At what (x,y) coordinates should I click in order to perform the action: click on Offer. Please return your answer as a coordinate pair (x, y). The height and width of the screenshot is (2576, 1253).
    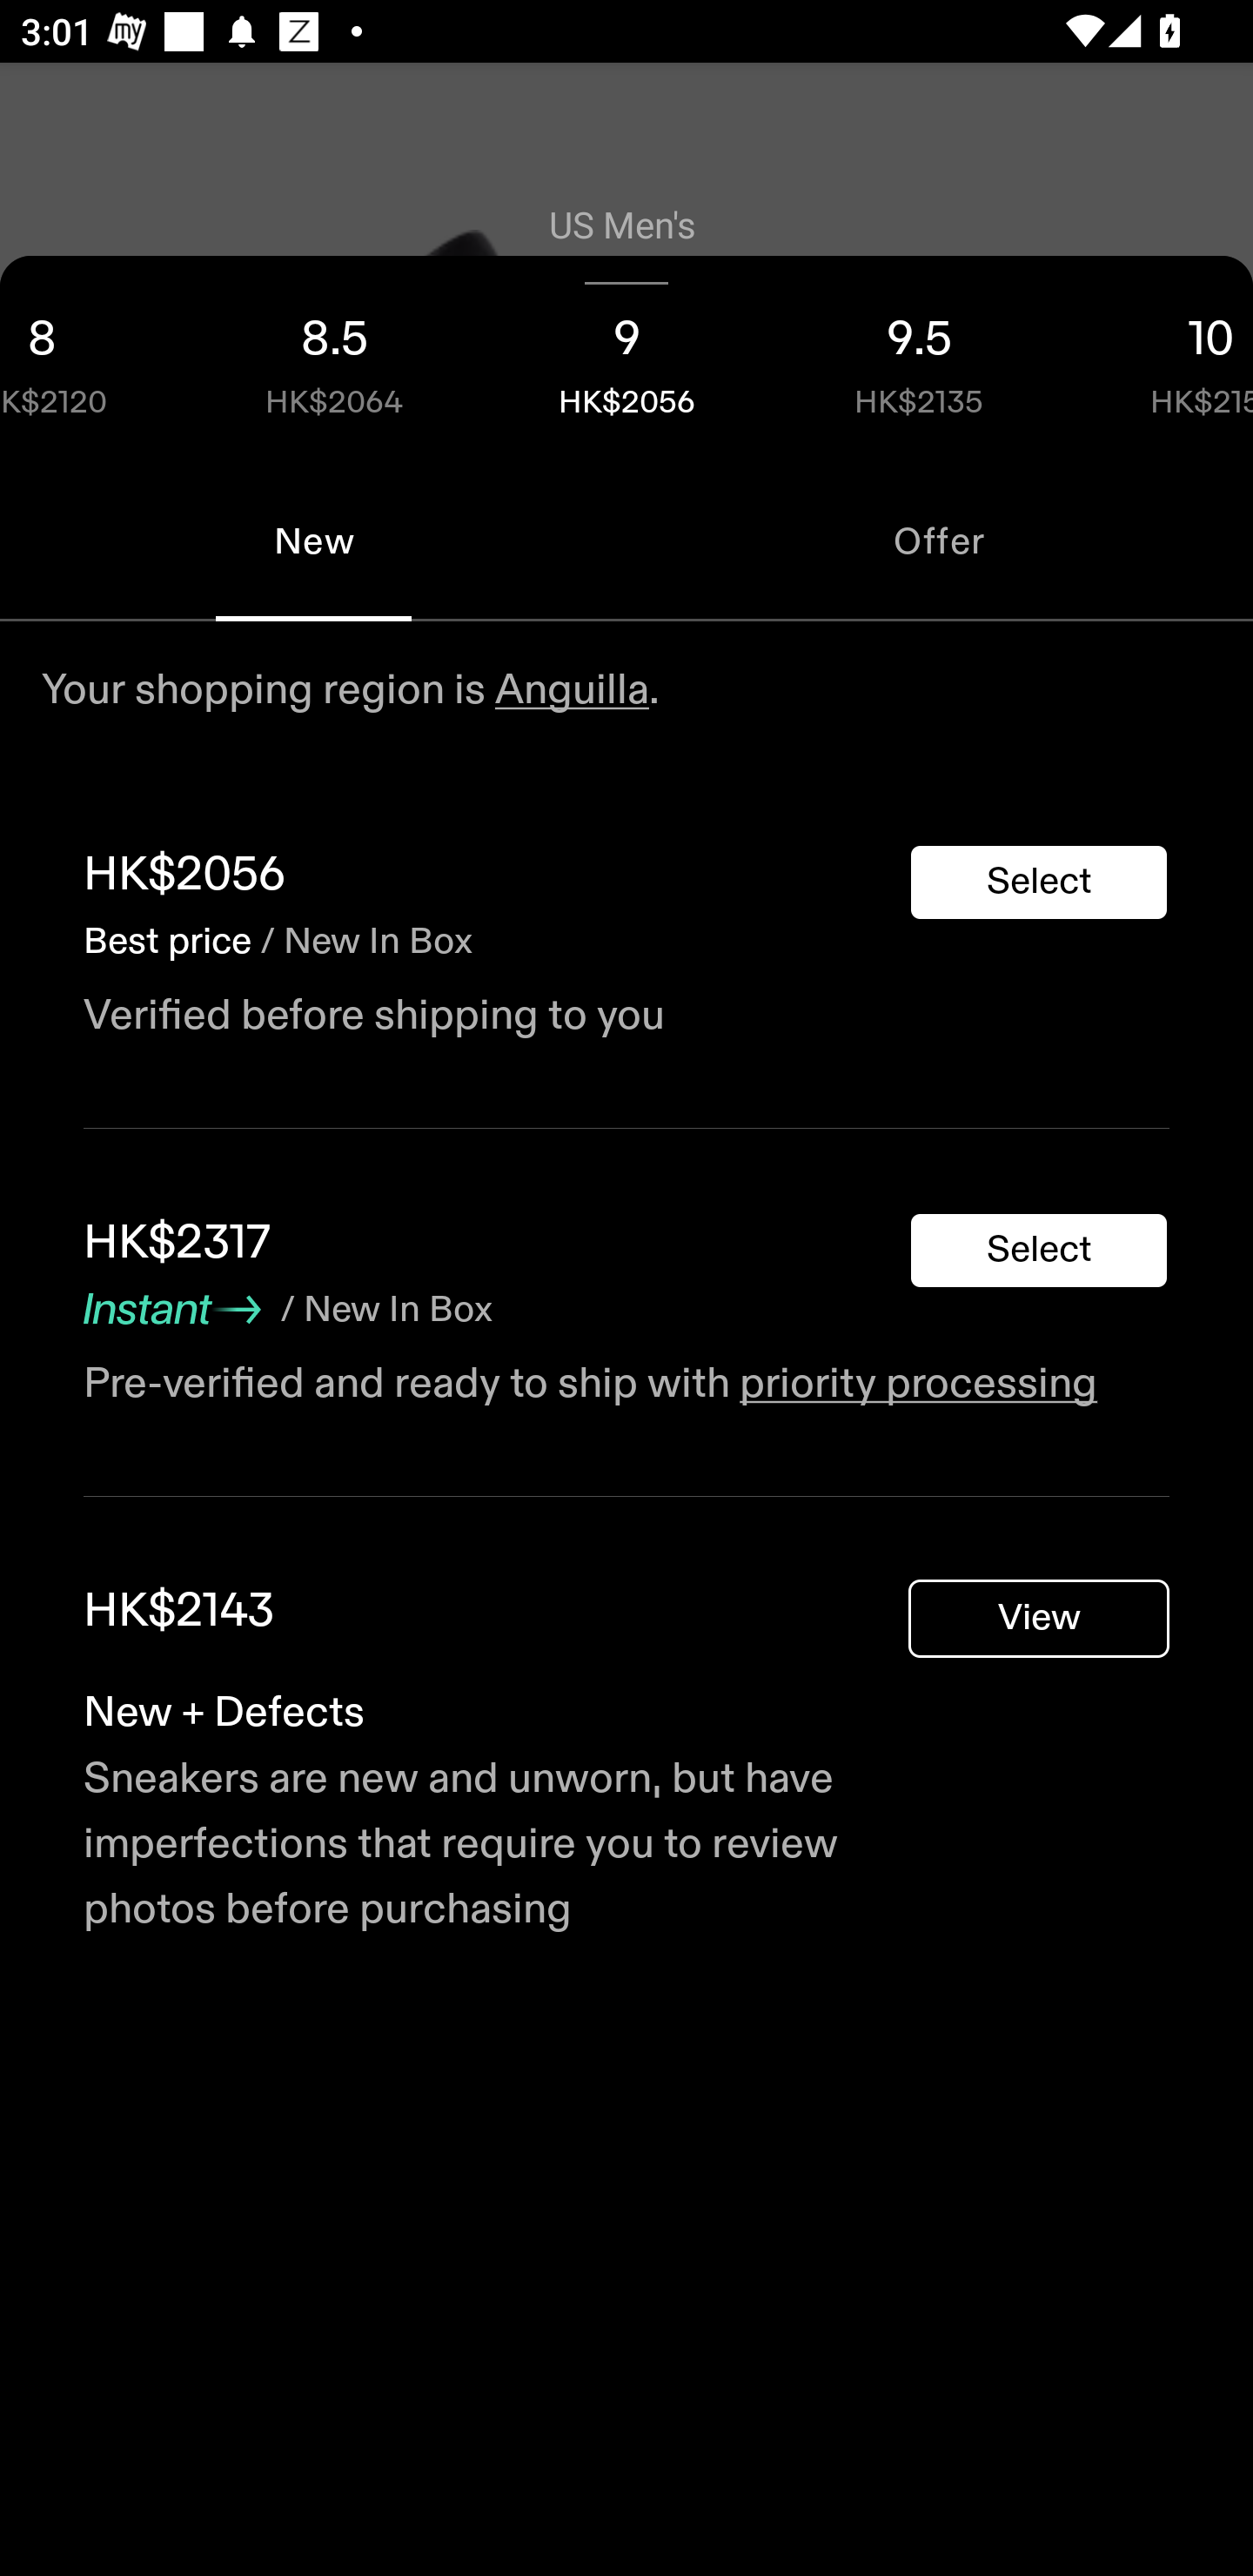
    Looking at the image, I should click on (940, 541).